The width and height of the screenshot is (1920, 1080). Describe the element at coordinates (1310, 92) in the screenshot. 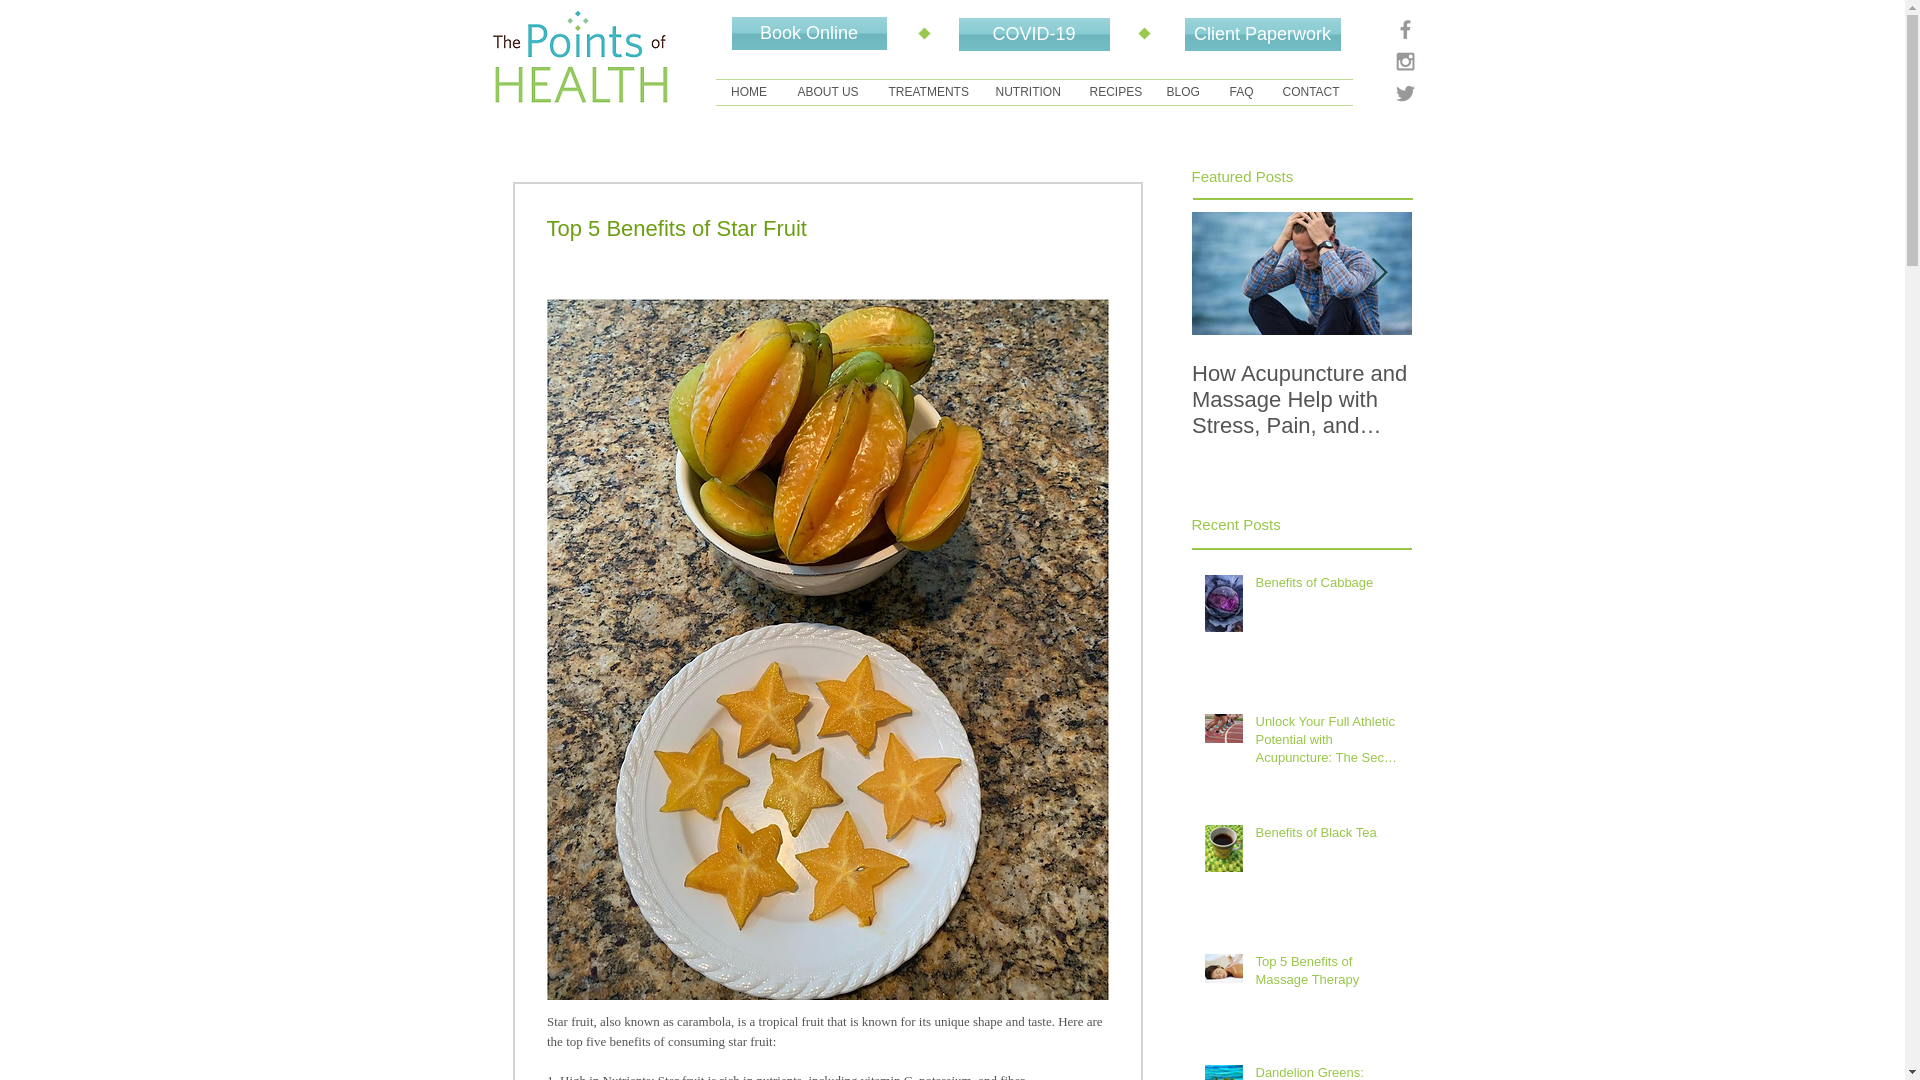

I see `CONTACT` at that location.